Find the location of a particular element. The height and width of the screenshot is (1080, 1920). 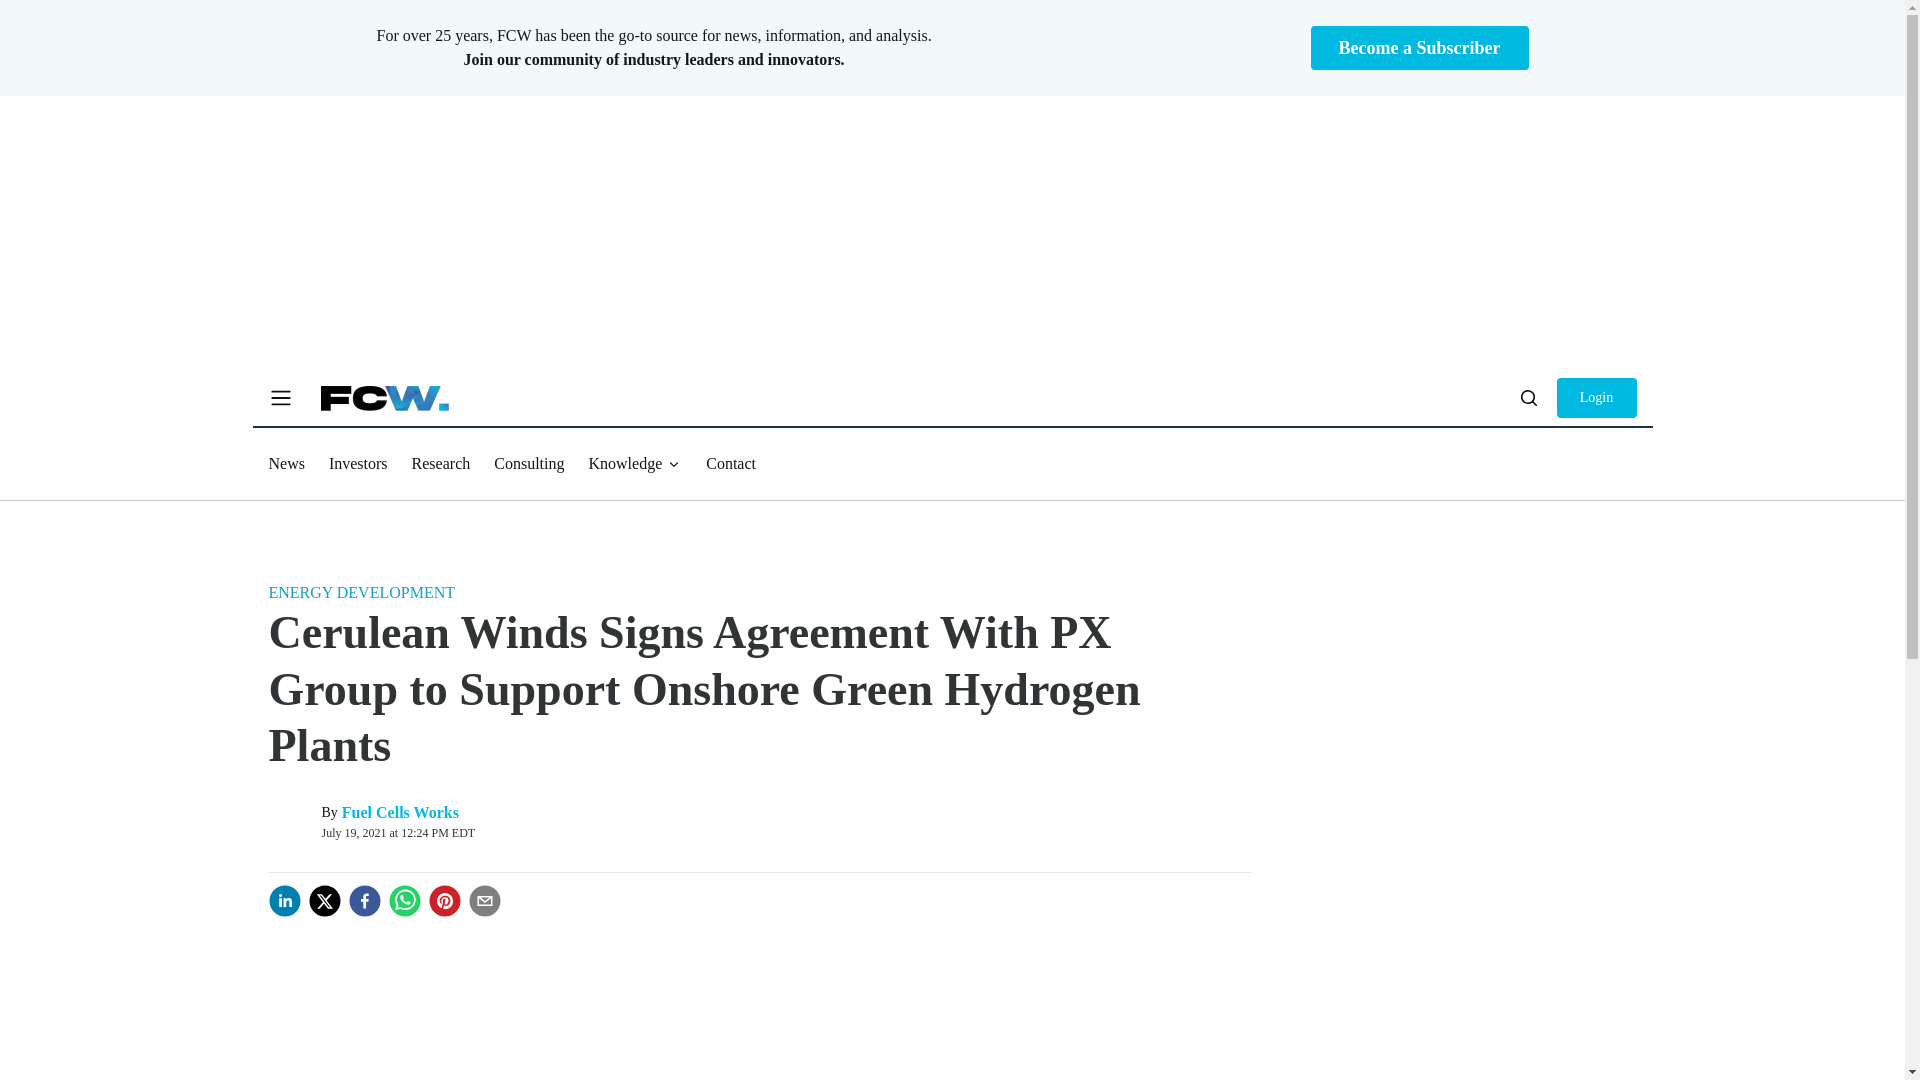

ENERGY DEVELOPMENT is located at coordinates (362, 592).